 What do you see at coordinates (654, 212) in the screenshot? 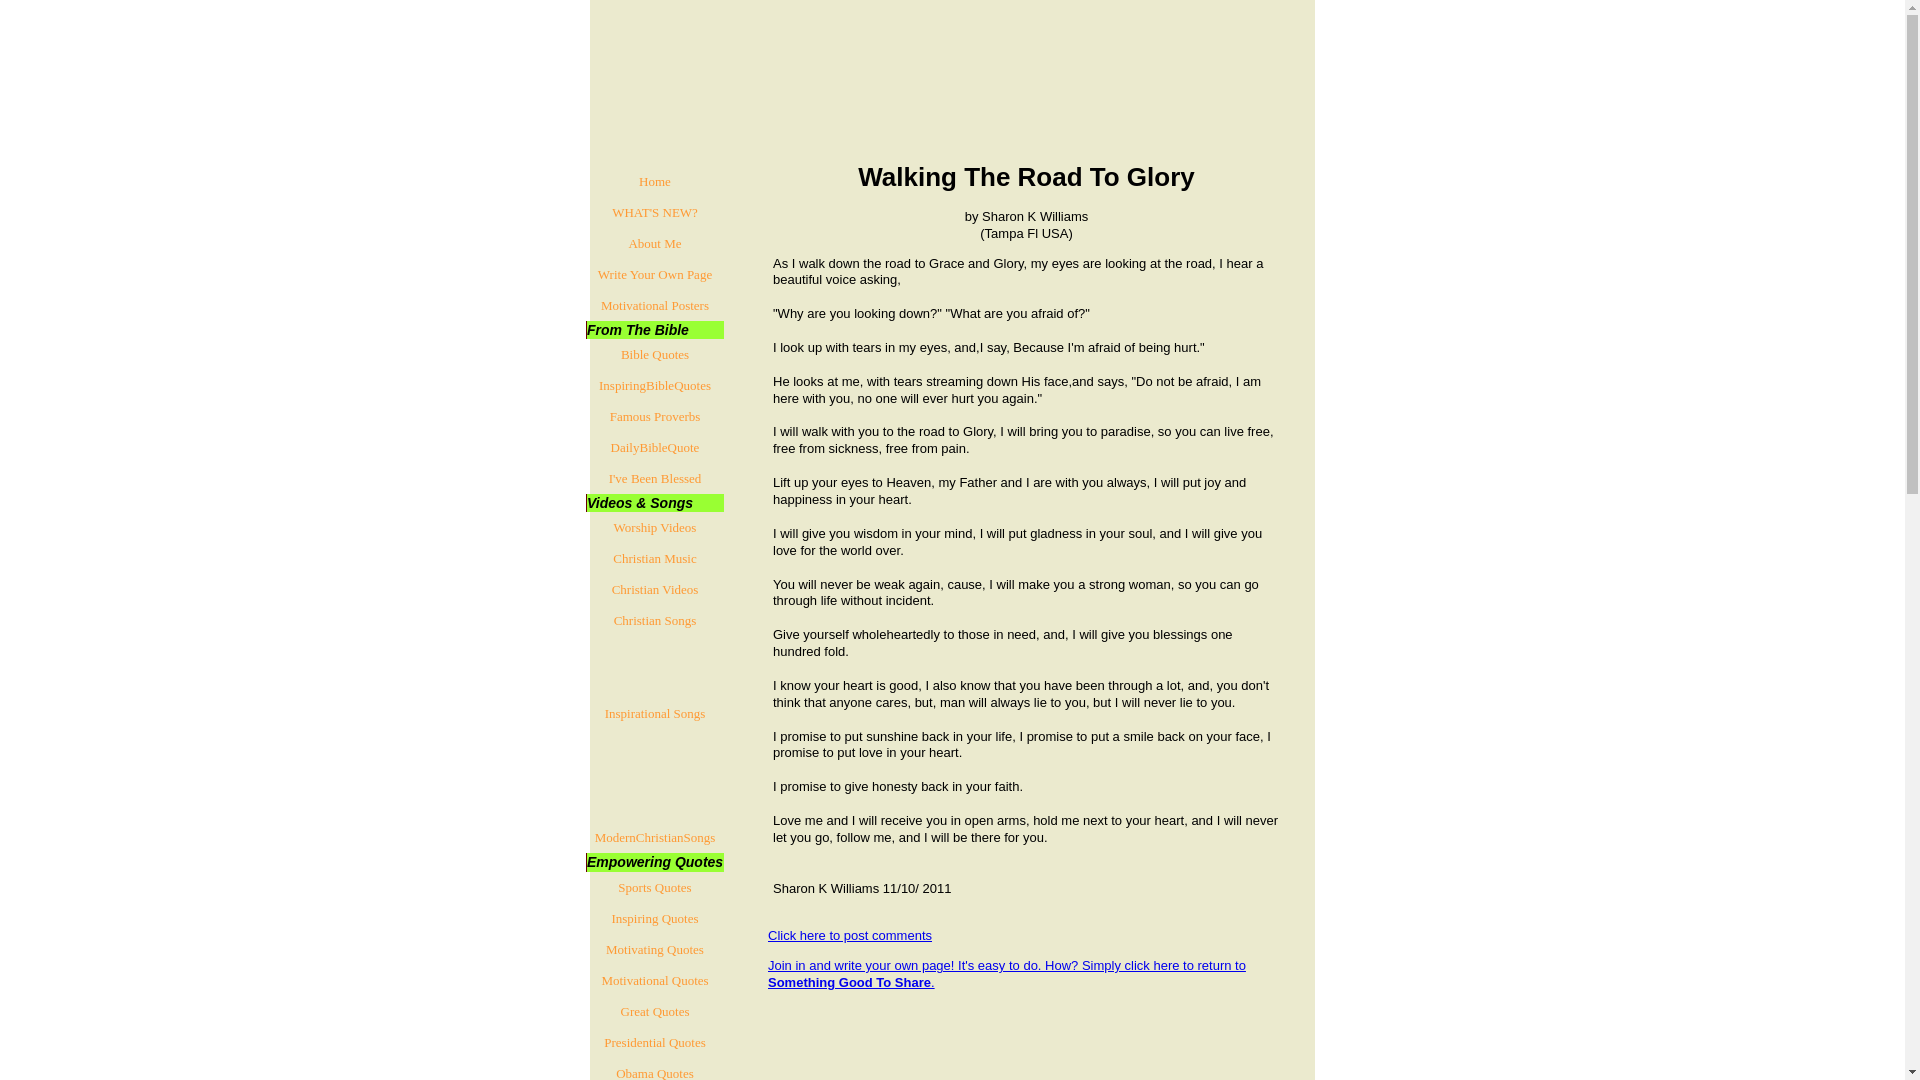
I see `WHAT'S NEW?` at bounding box center [654, 212].